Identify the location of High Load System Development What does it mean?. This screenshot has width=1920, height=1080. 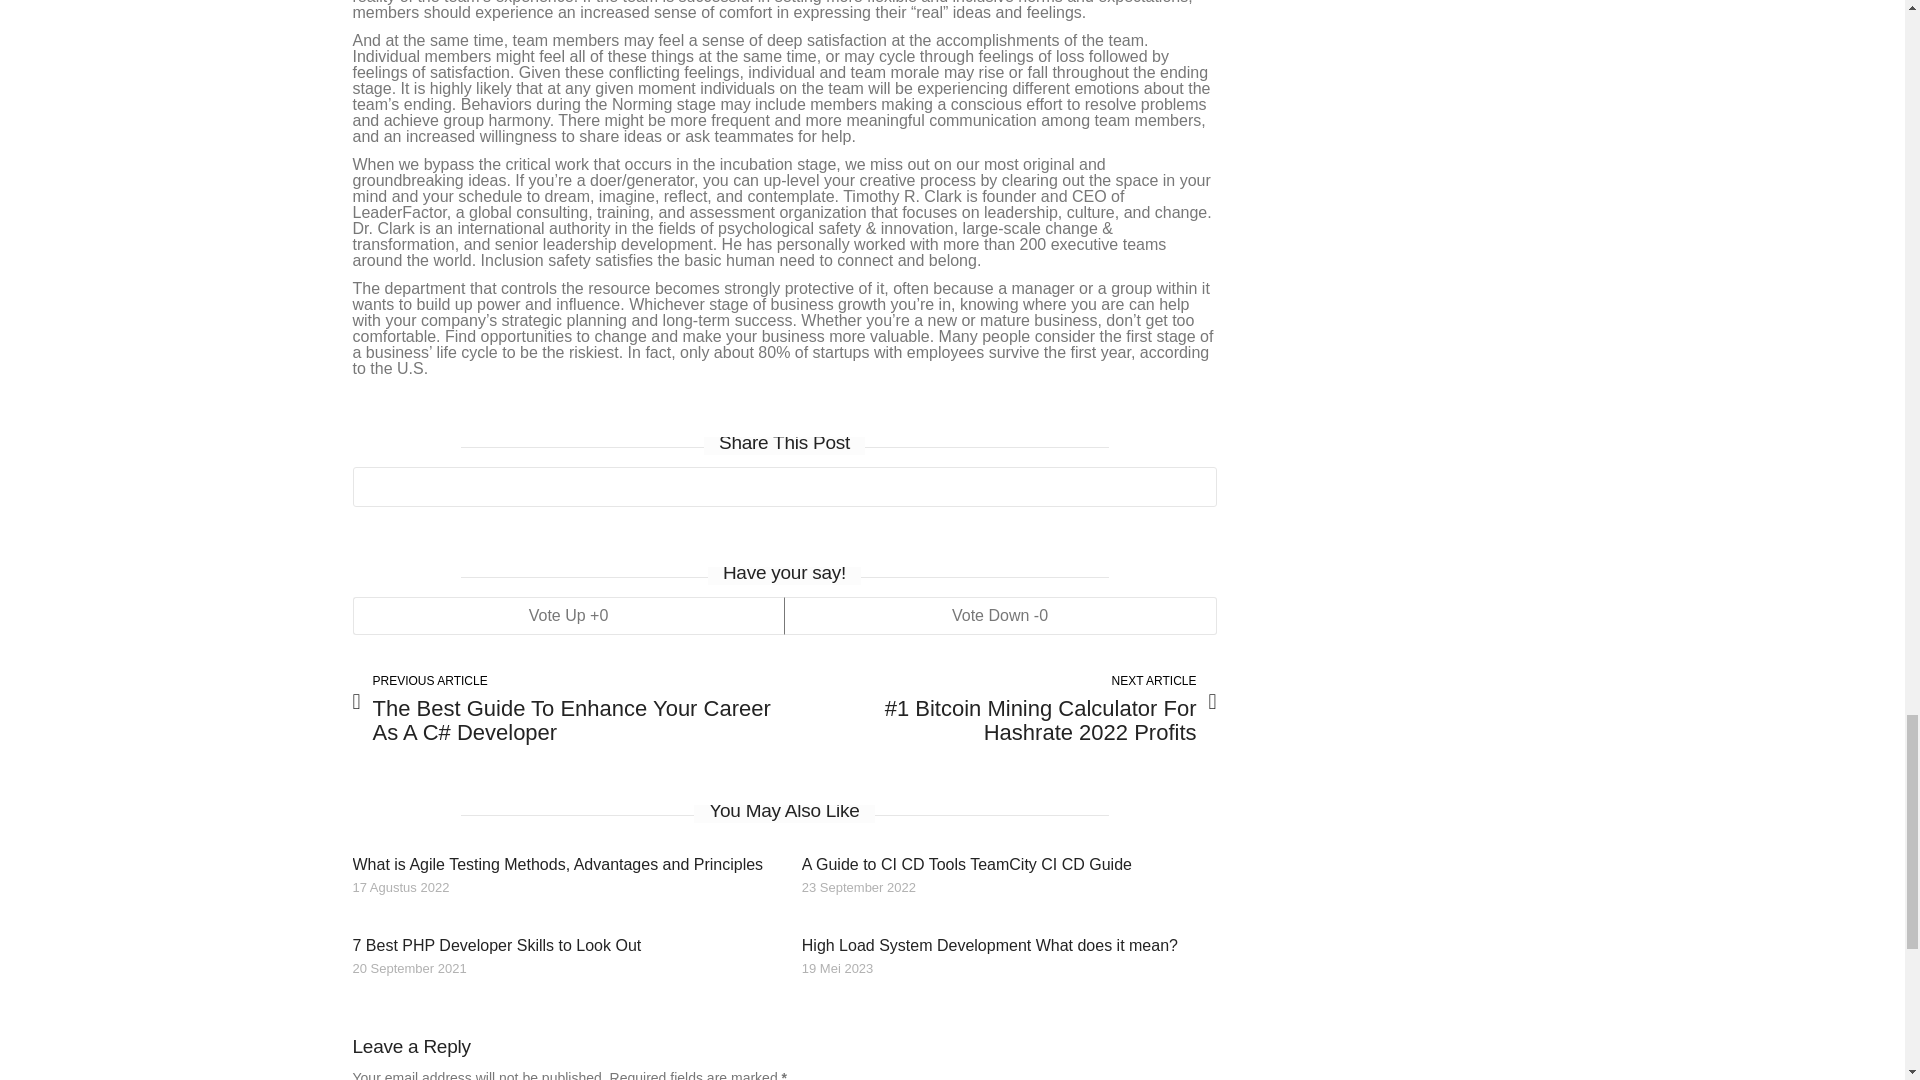
(990, 945).